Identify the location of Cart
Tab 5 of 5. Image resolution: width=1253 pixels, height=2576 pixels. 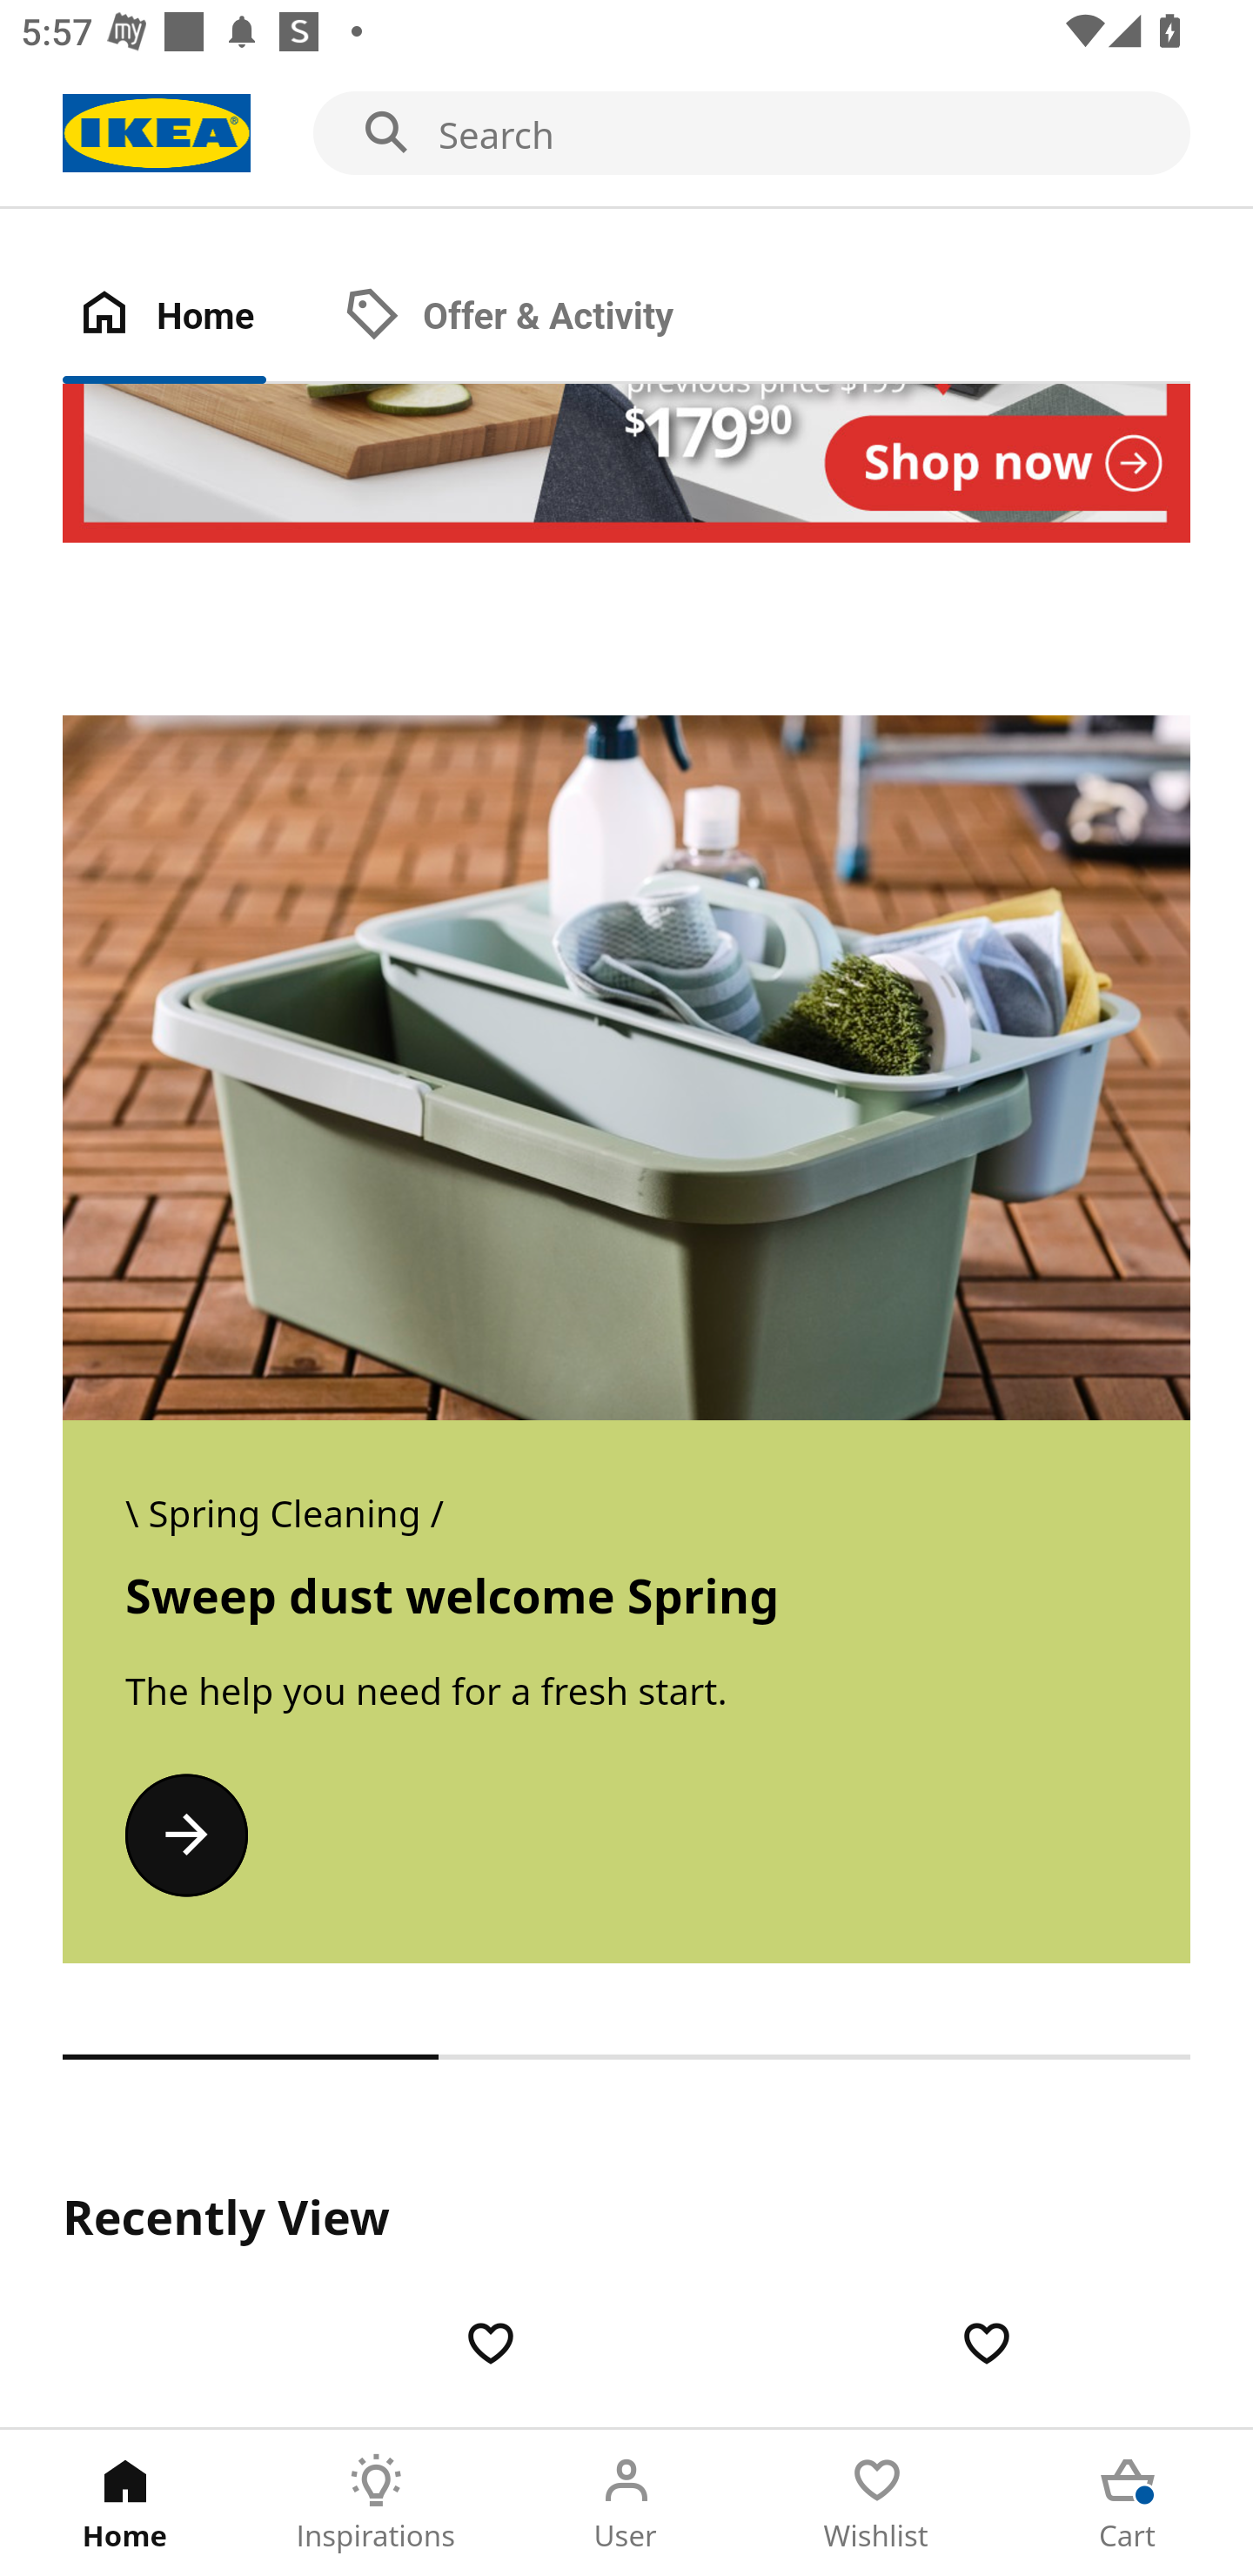
(1128, 2503).